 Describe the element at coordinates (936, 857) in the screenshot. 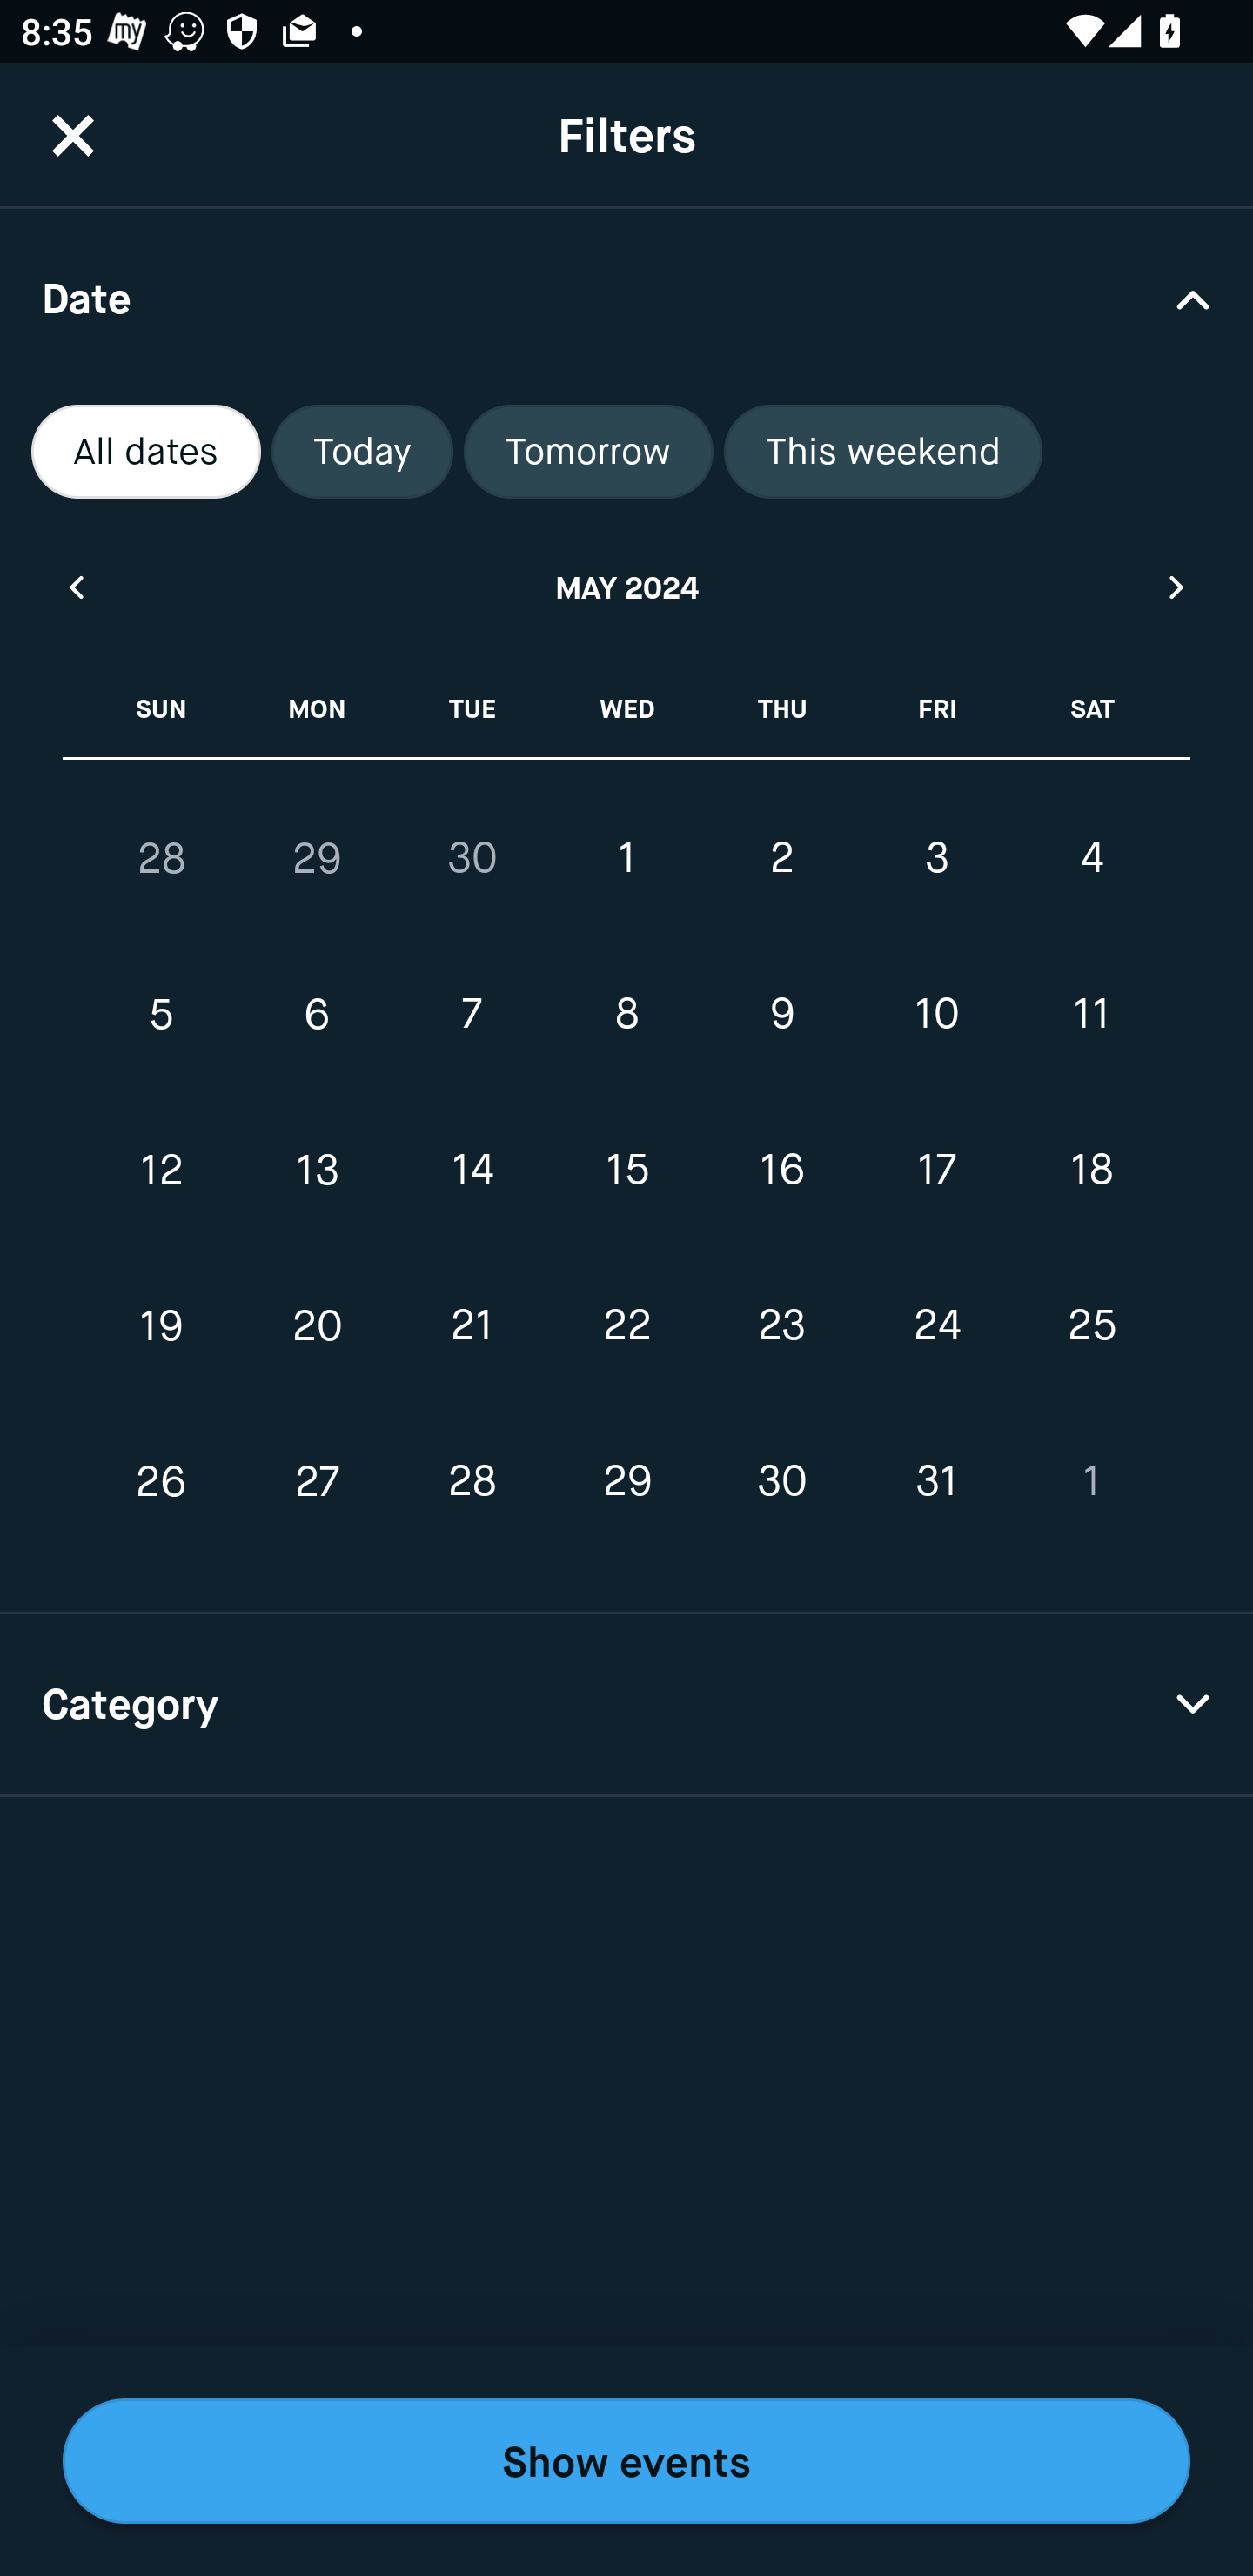

I see `3` at that location.